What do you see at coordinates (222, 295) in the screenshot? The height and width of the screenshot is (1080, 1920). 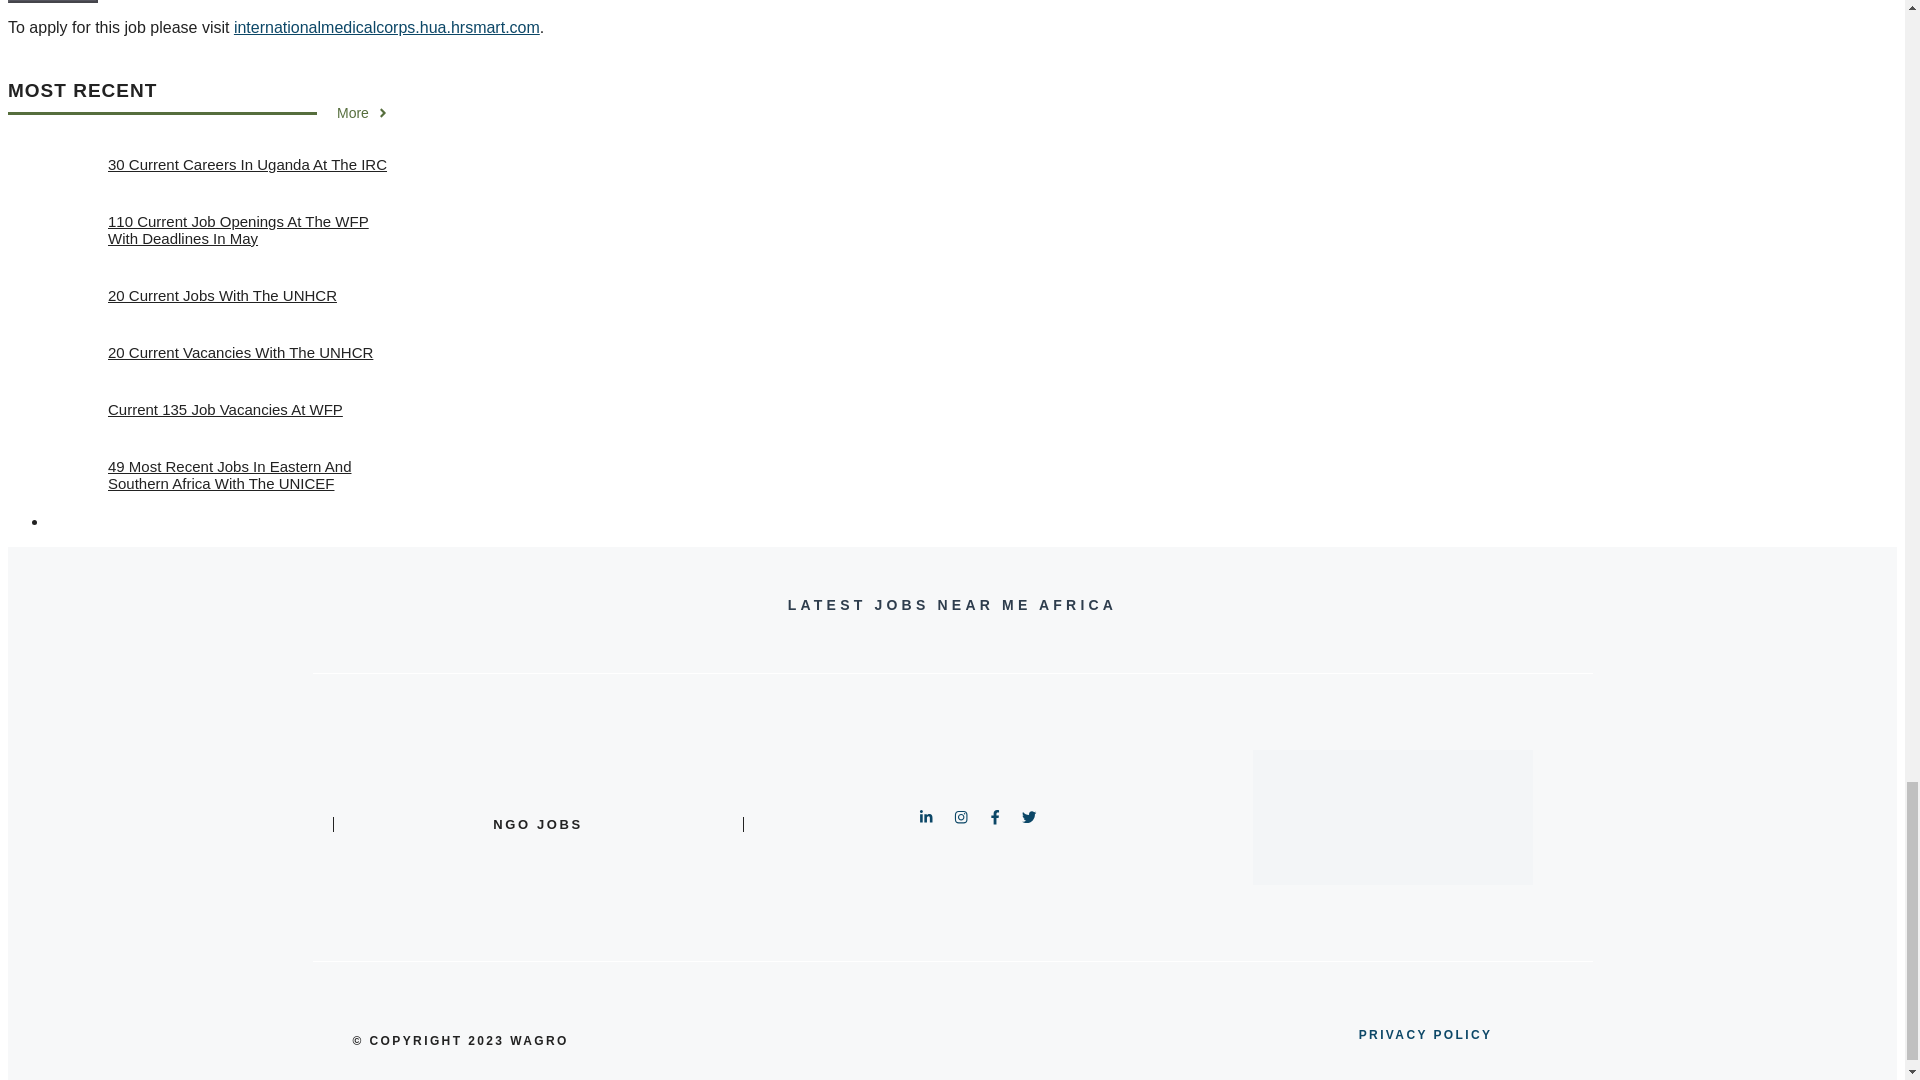 I see `20 Current Jobs With The UNHCR` at bounding box center [222, 295].